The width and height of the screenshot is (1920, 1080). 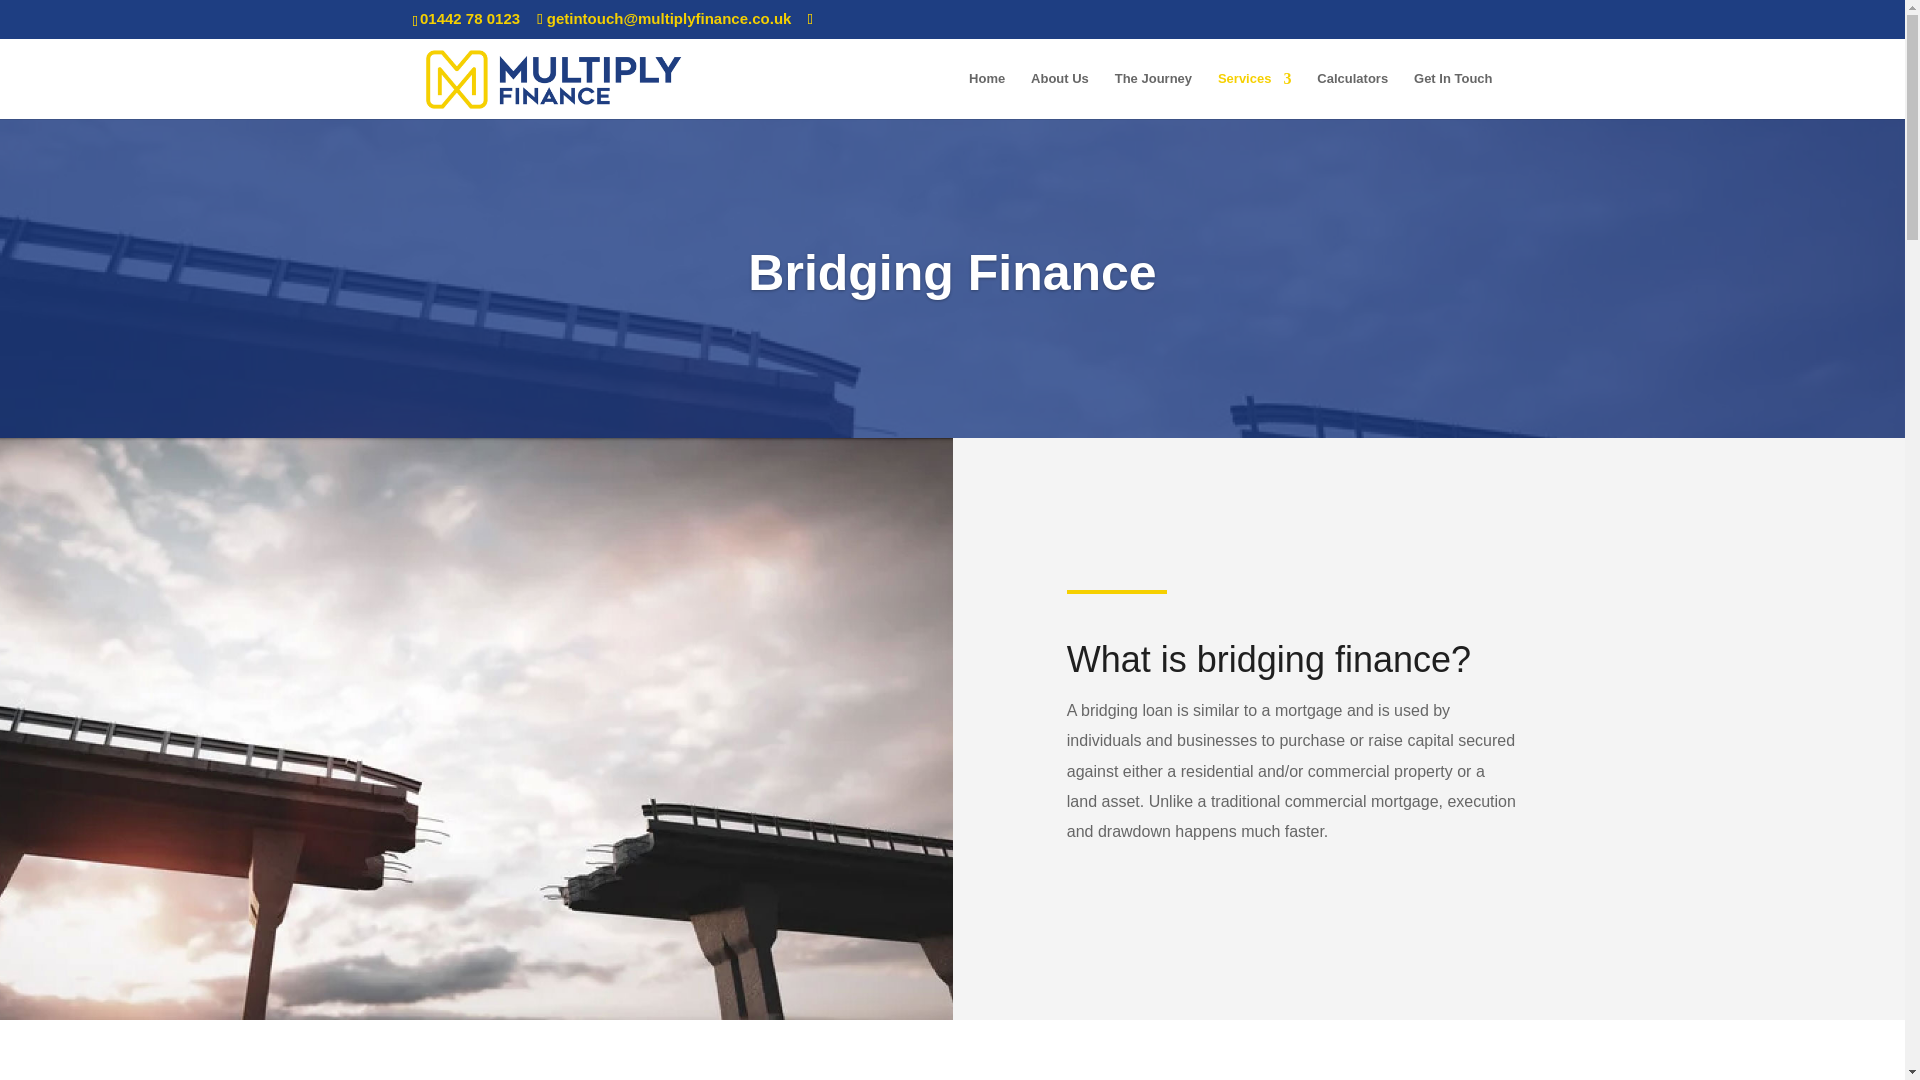 What do you see at coordinates (1060, 95) in the screenshot?
I see `About Us` at bounding box center [1060, 95].